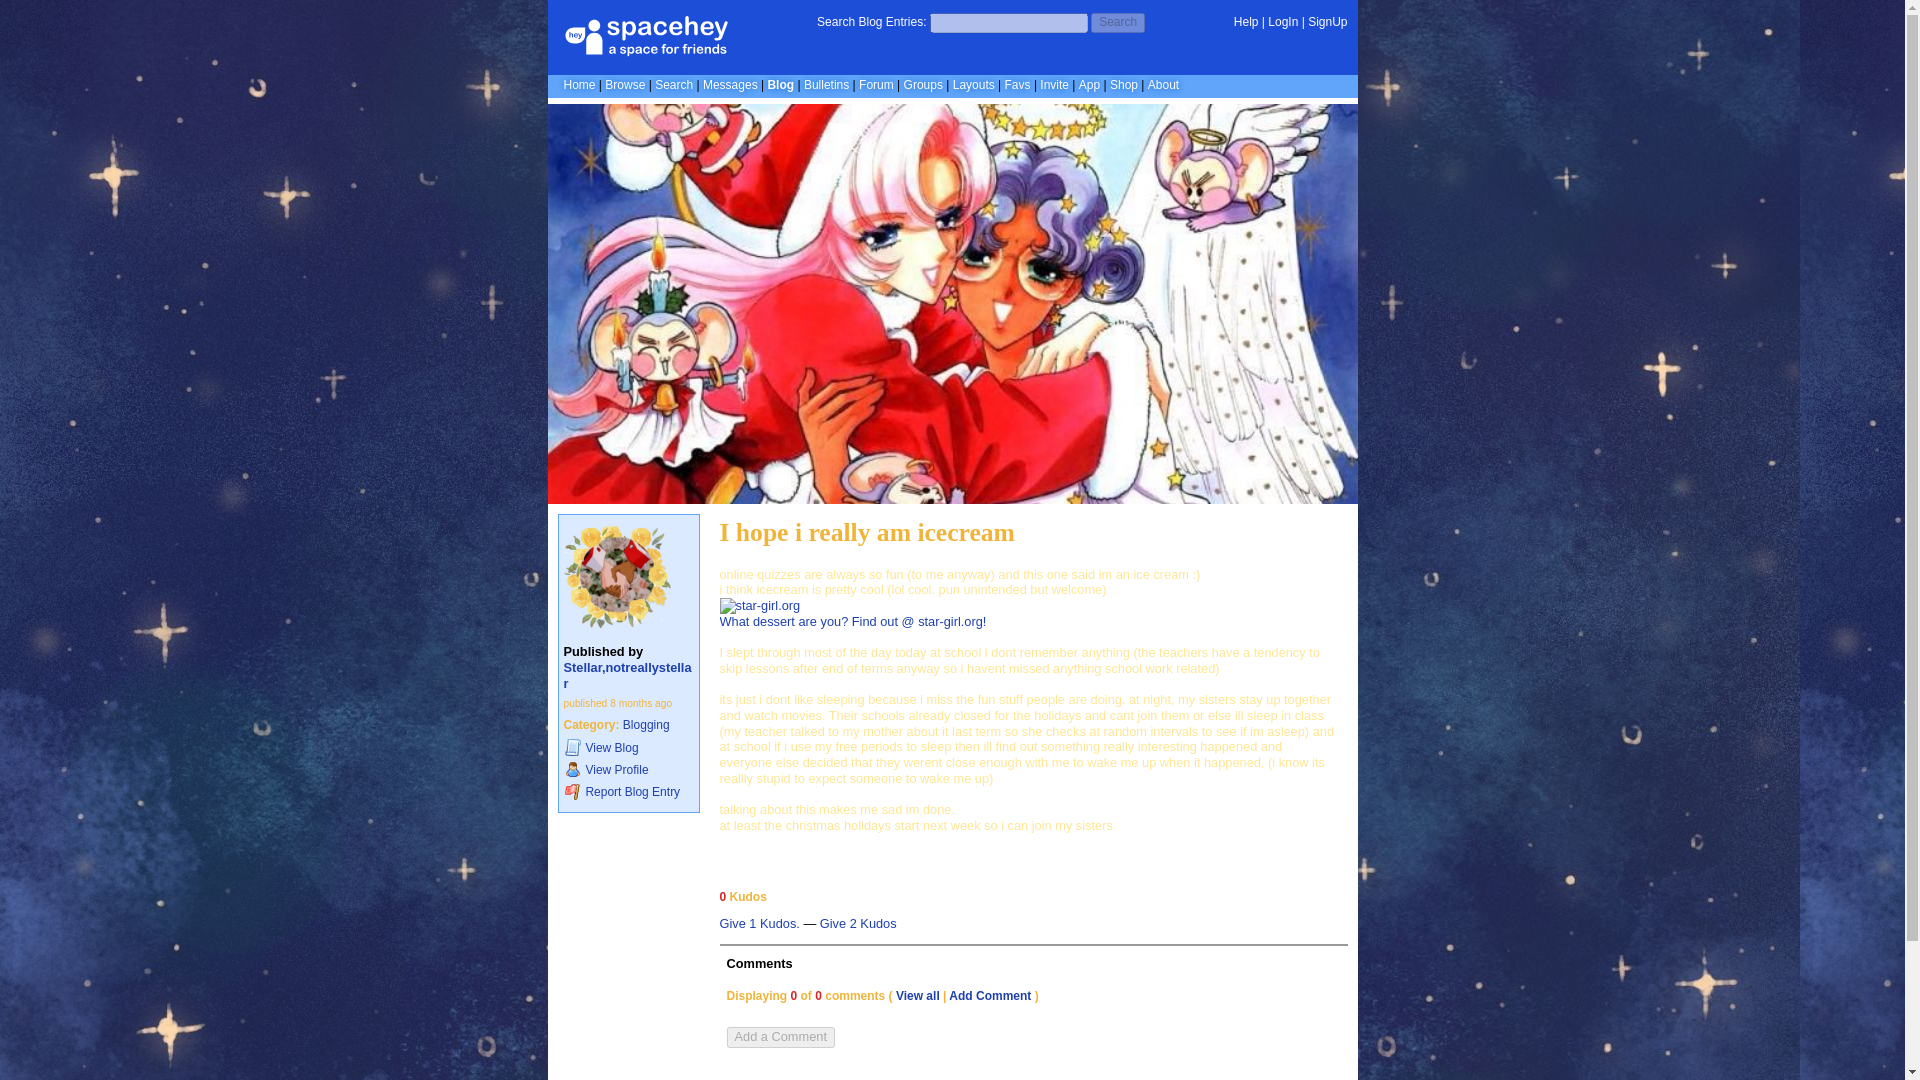 The height and width of the screenshot is (1080, 1920). I want to click on Add a Comment, so click(779, 1037).